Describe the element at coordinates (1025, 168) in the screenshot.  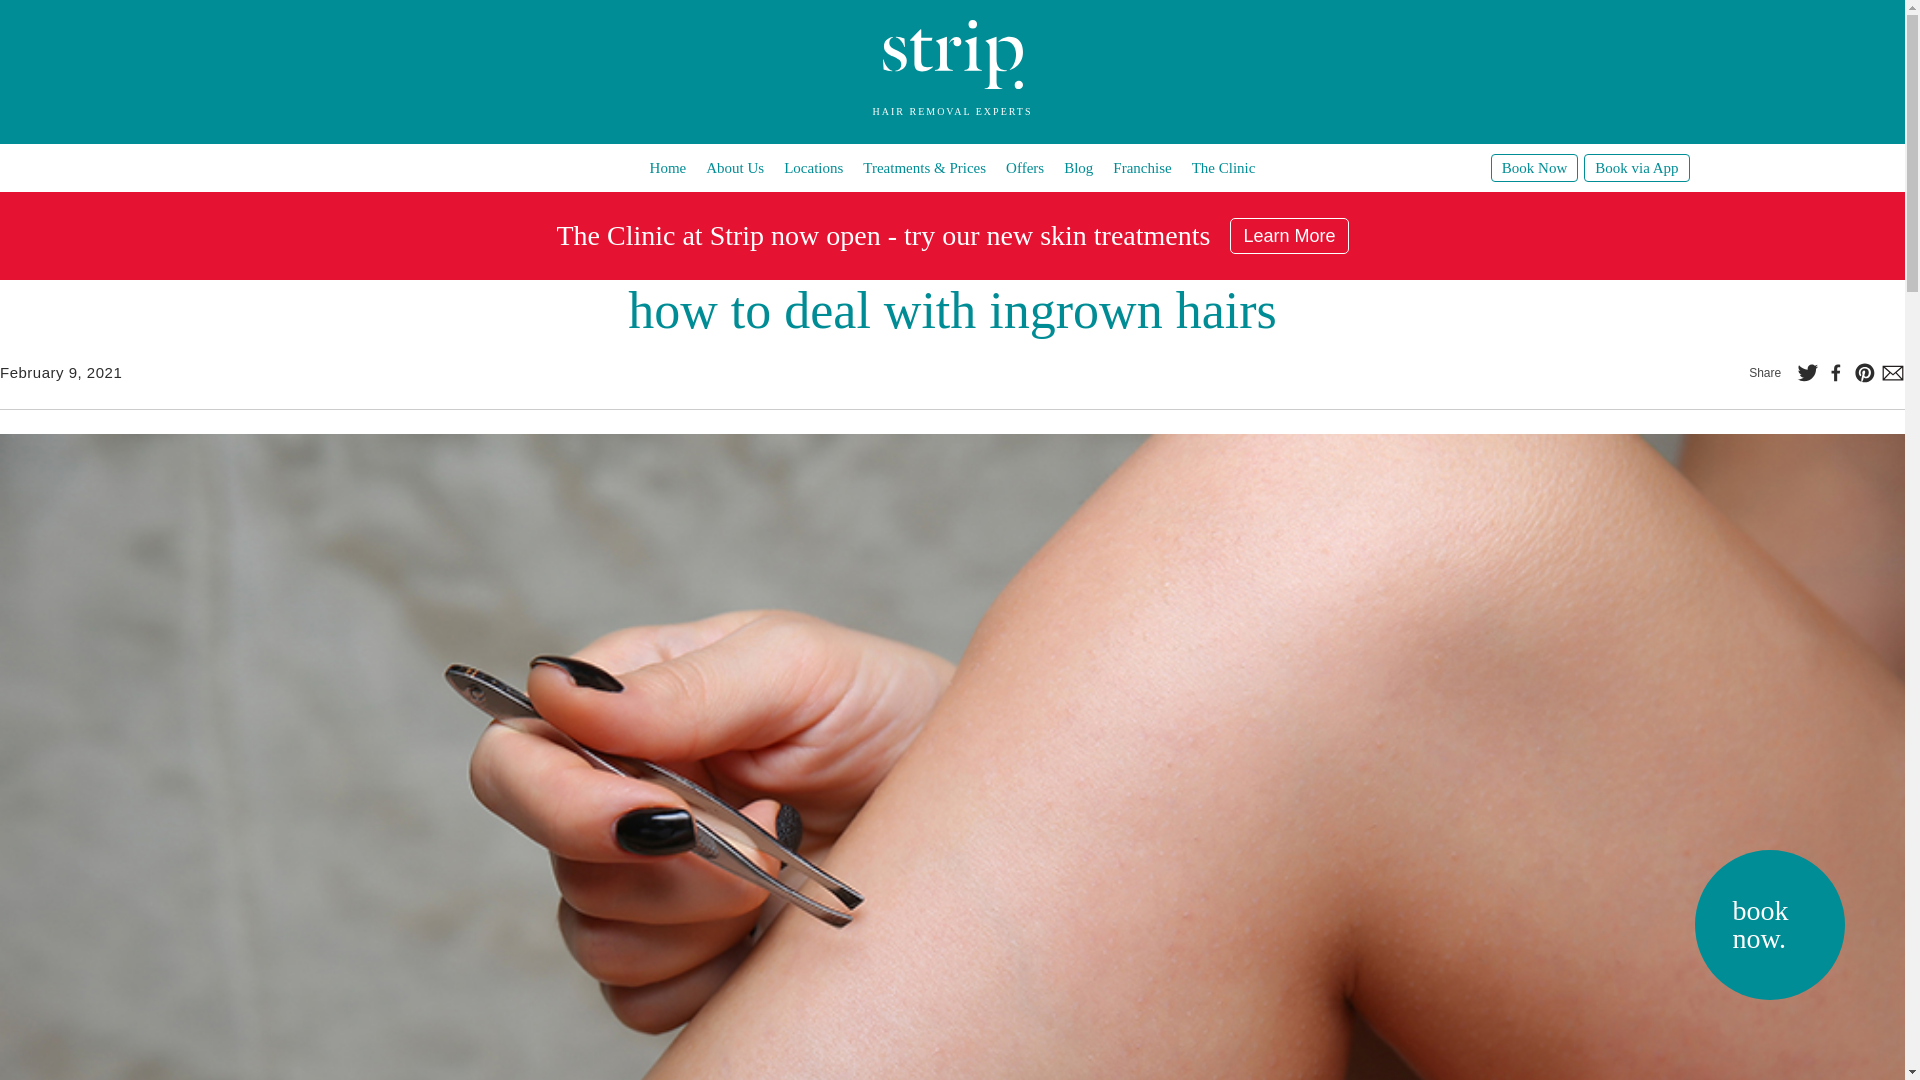
I see `Offers` at that location.